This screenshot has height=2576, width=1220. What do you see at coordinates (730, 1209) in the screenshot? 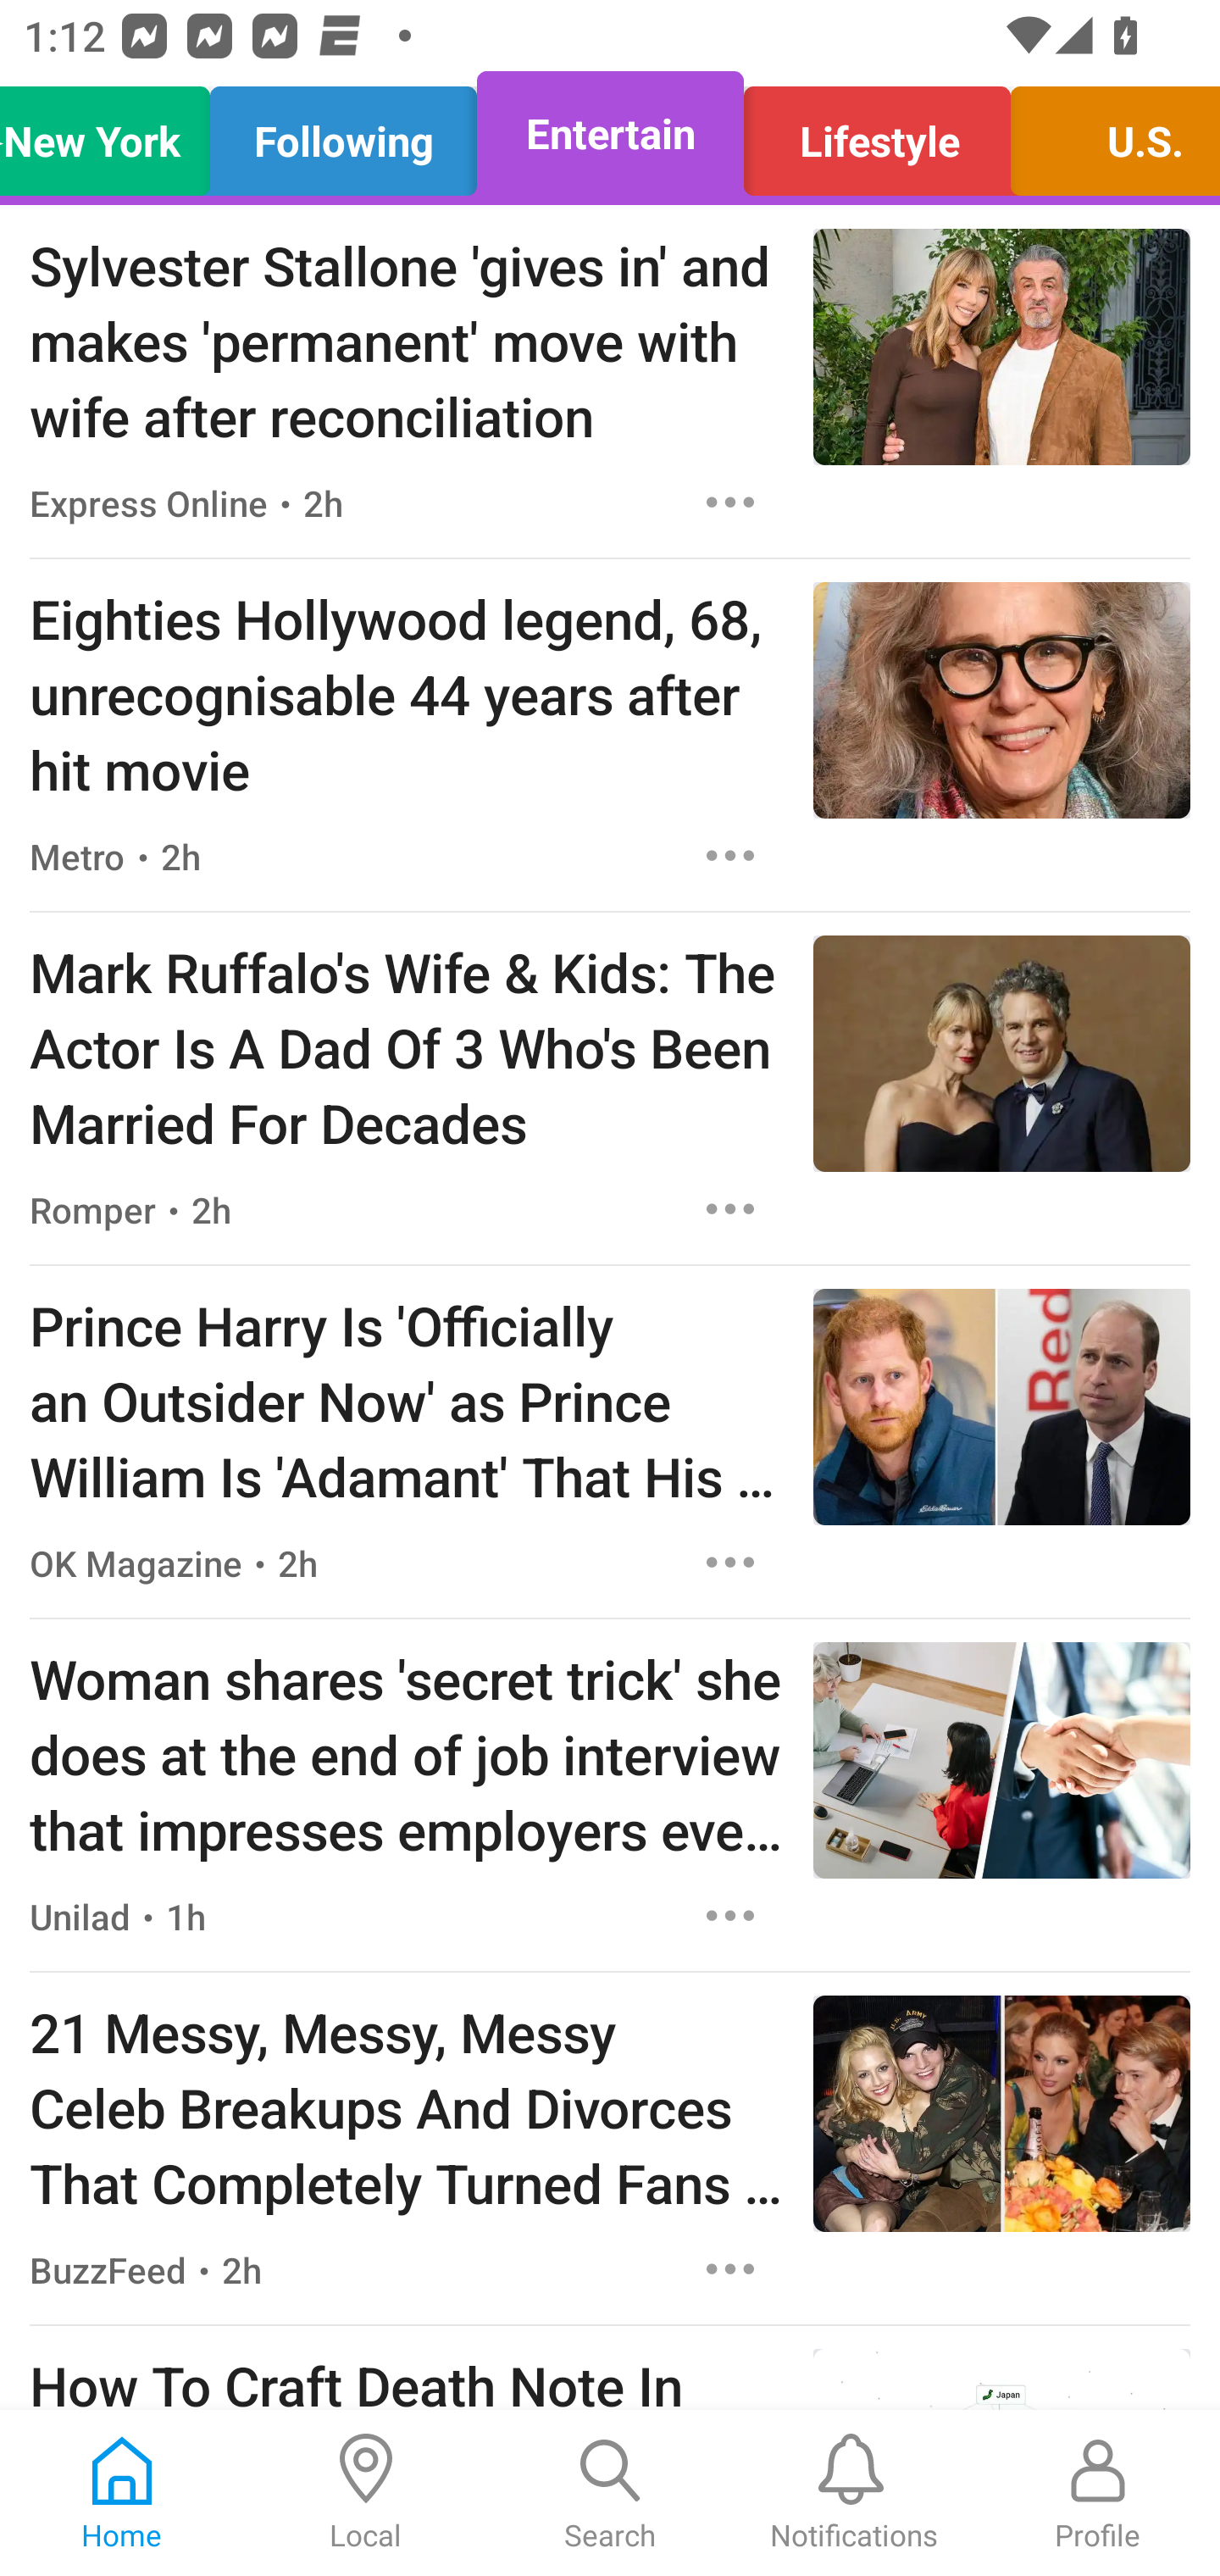
I see `Options` at bounding box center [730, 1209].